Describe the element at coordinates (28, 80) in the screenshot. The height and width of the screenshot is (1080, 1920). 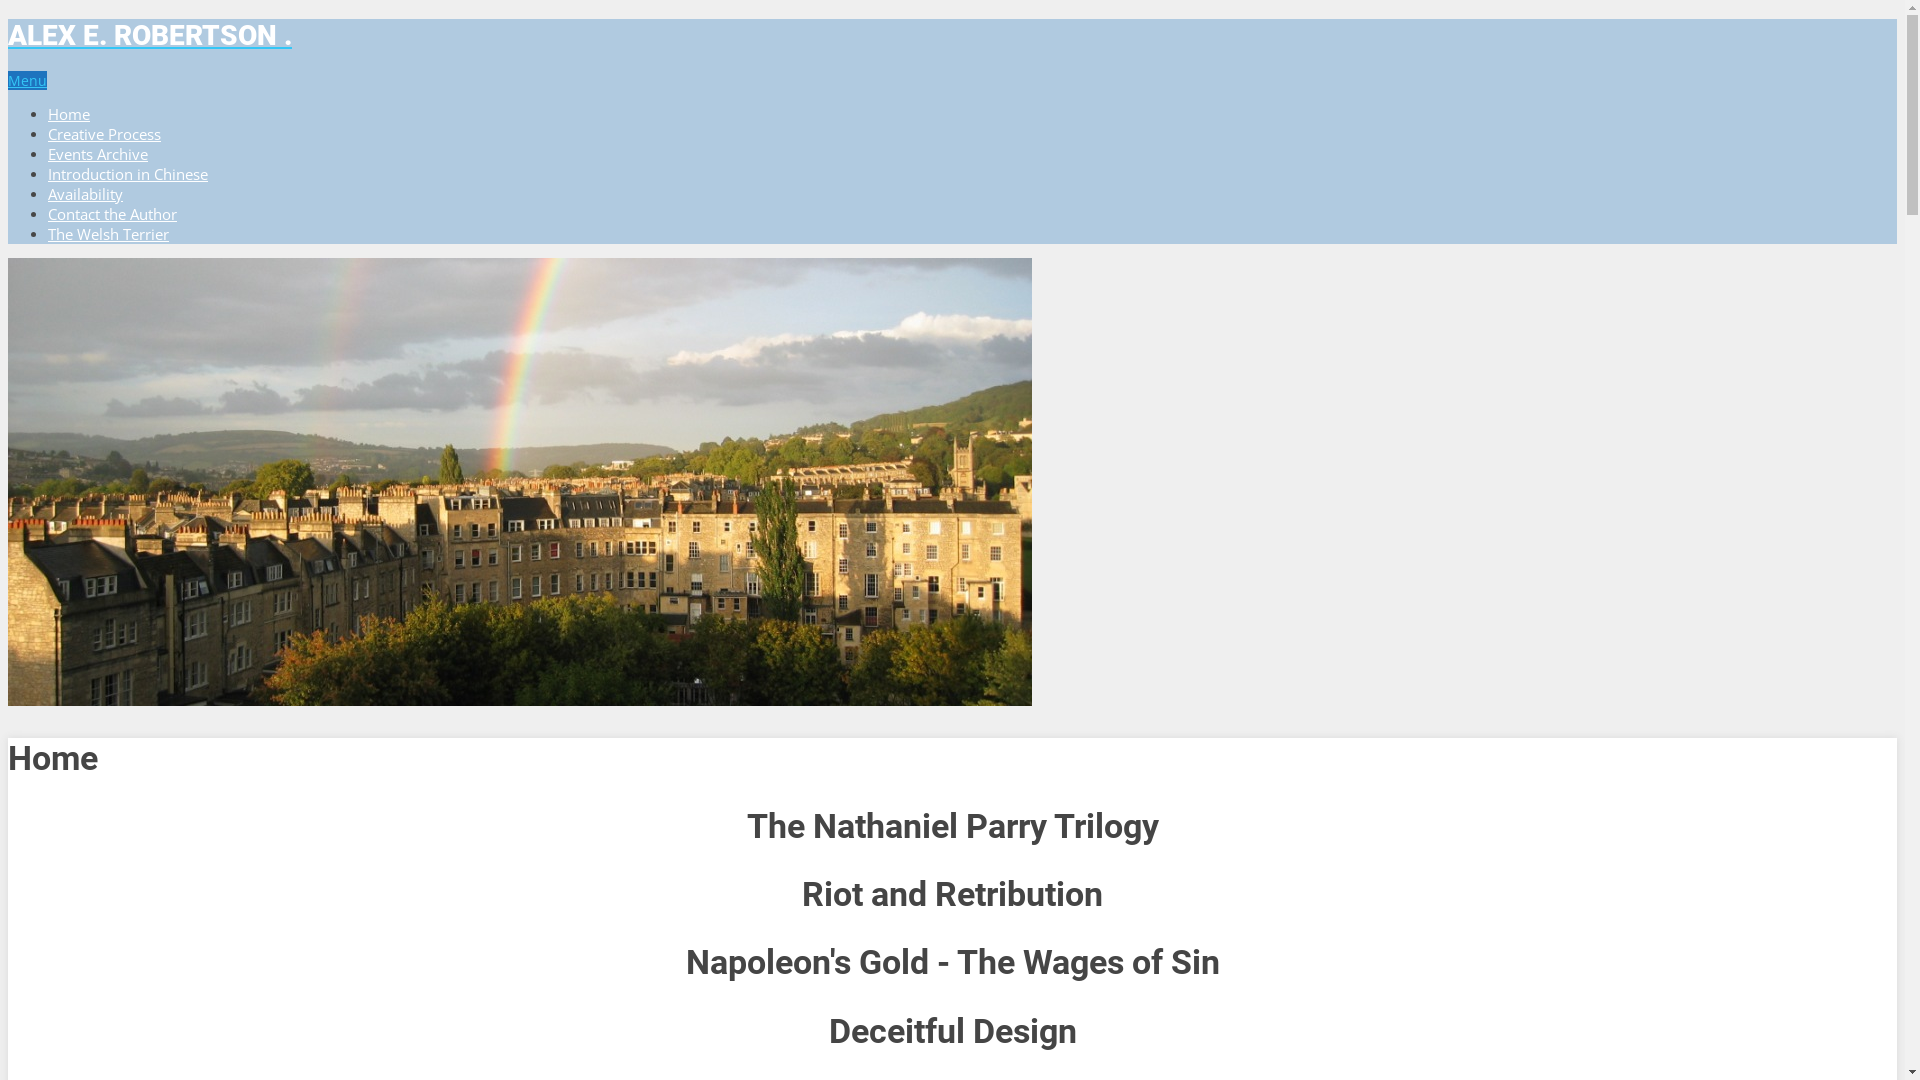
I see `Menu` at that location.